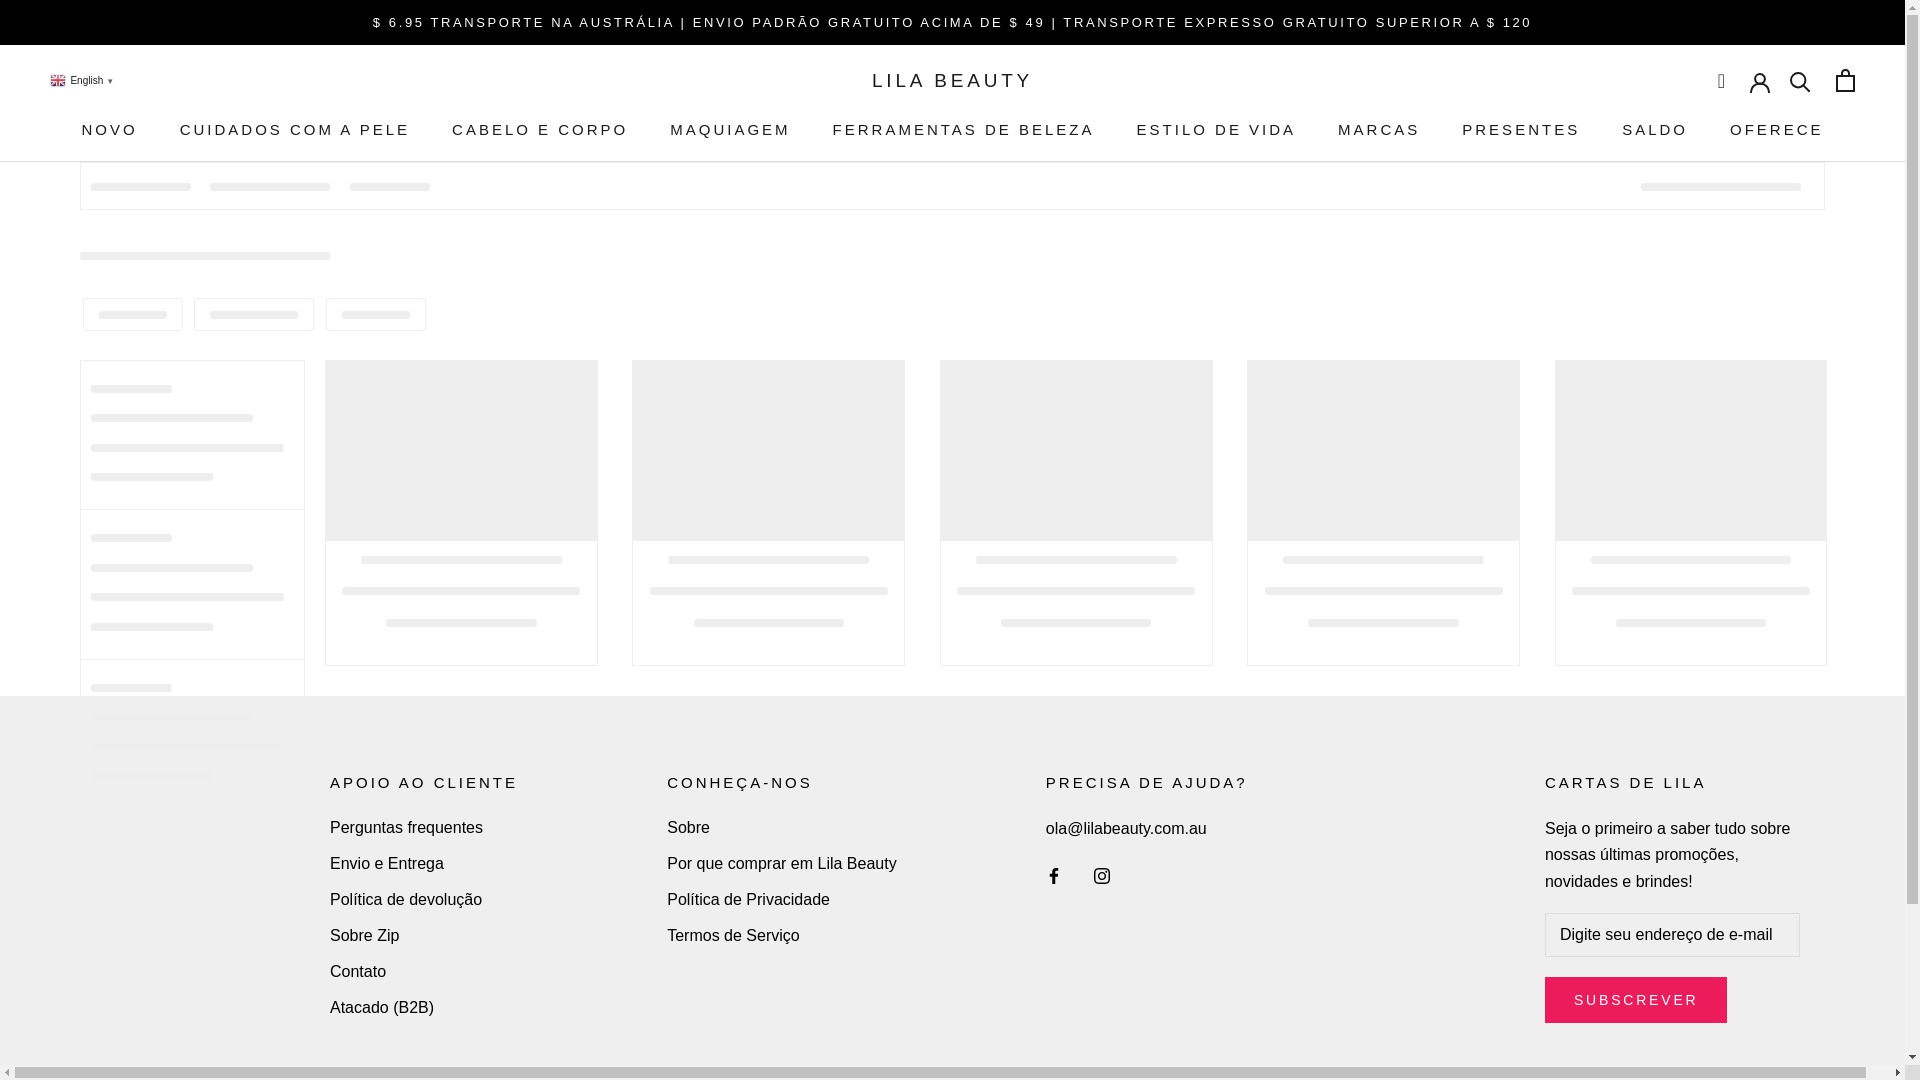 The image size is (1920, 1080). Describe the element at coordinates (424, 972) in the screenshot. I see `Contato` at that location.